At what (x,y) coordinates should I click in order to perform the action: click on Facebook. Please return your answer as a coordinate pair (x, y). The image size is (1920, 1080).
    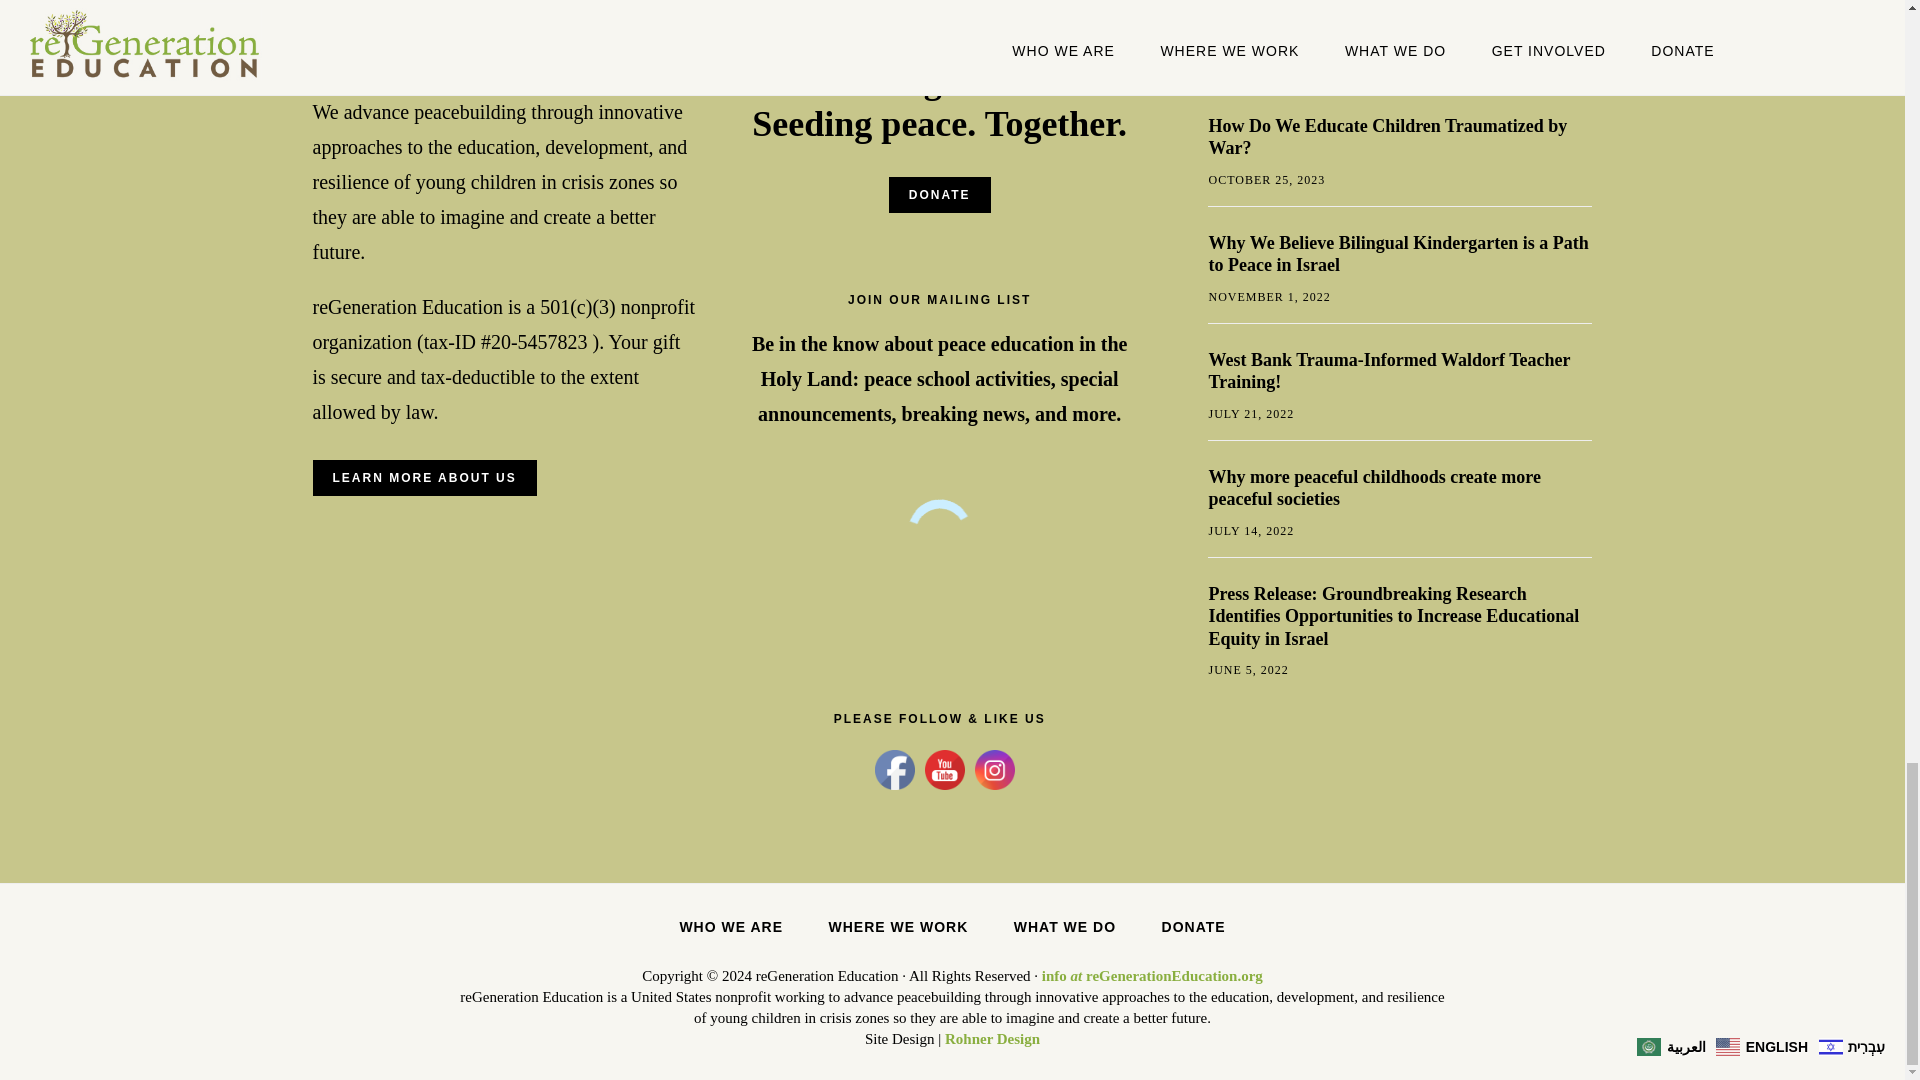
    Looking at the image, I should click on (895, 769).